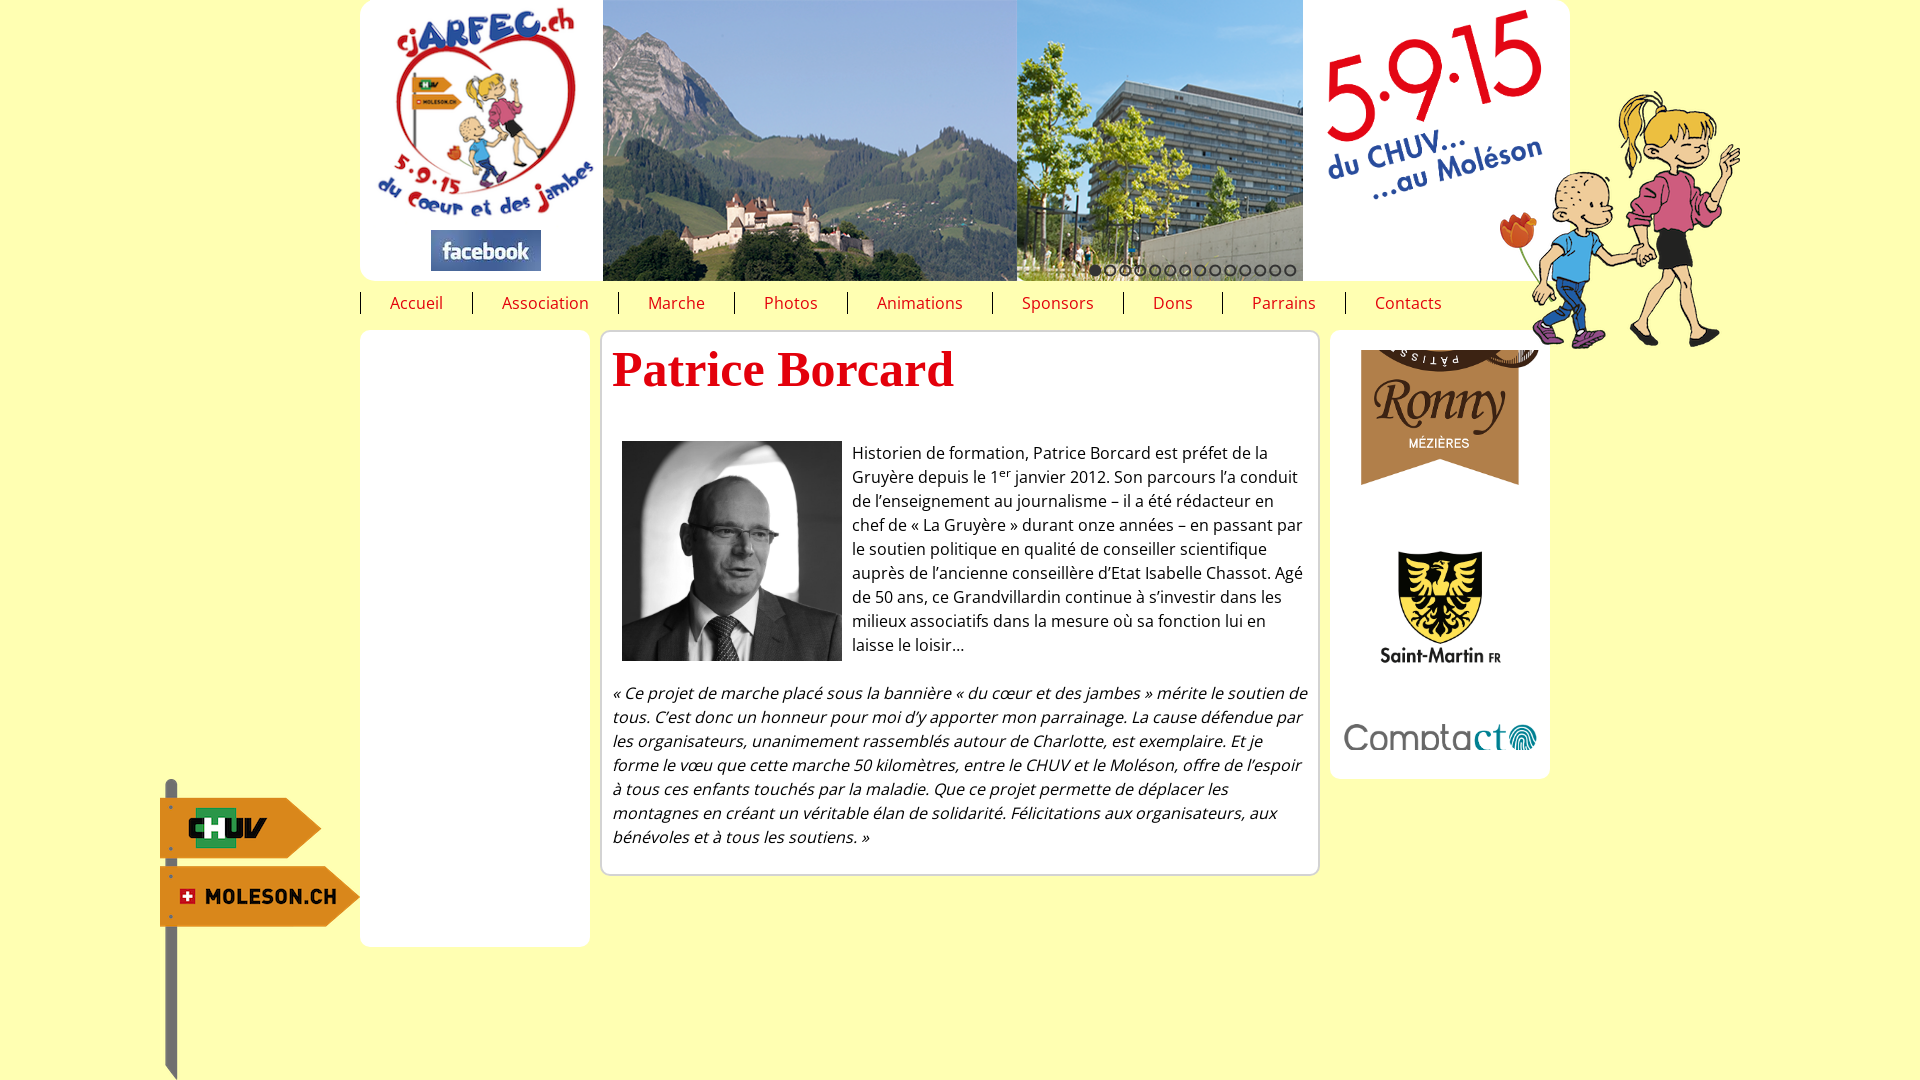 The height and width of the screenshot is (1080, 1920). What do you see at coordinates (791, 303) in the screenshot?
I see `Photos` at bounding box center [791, 303].